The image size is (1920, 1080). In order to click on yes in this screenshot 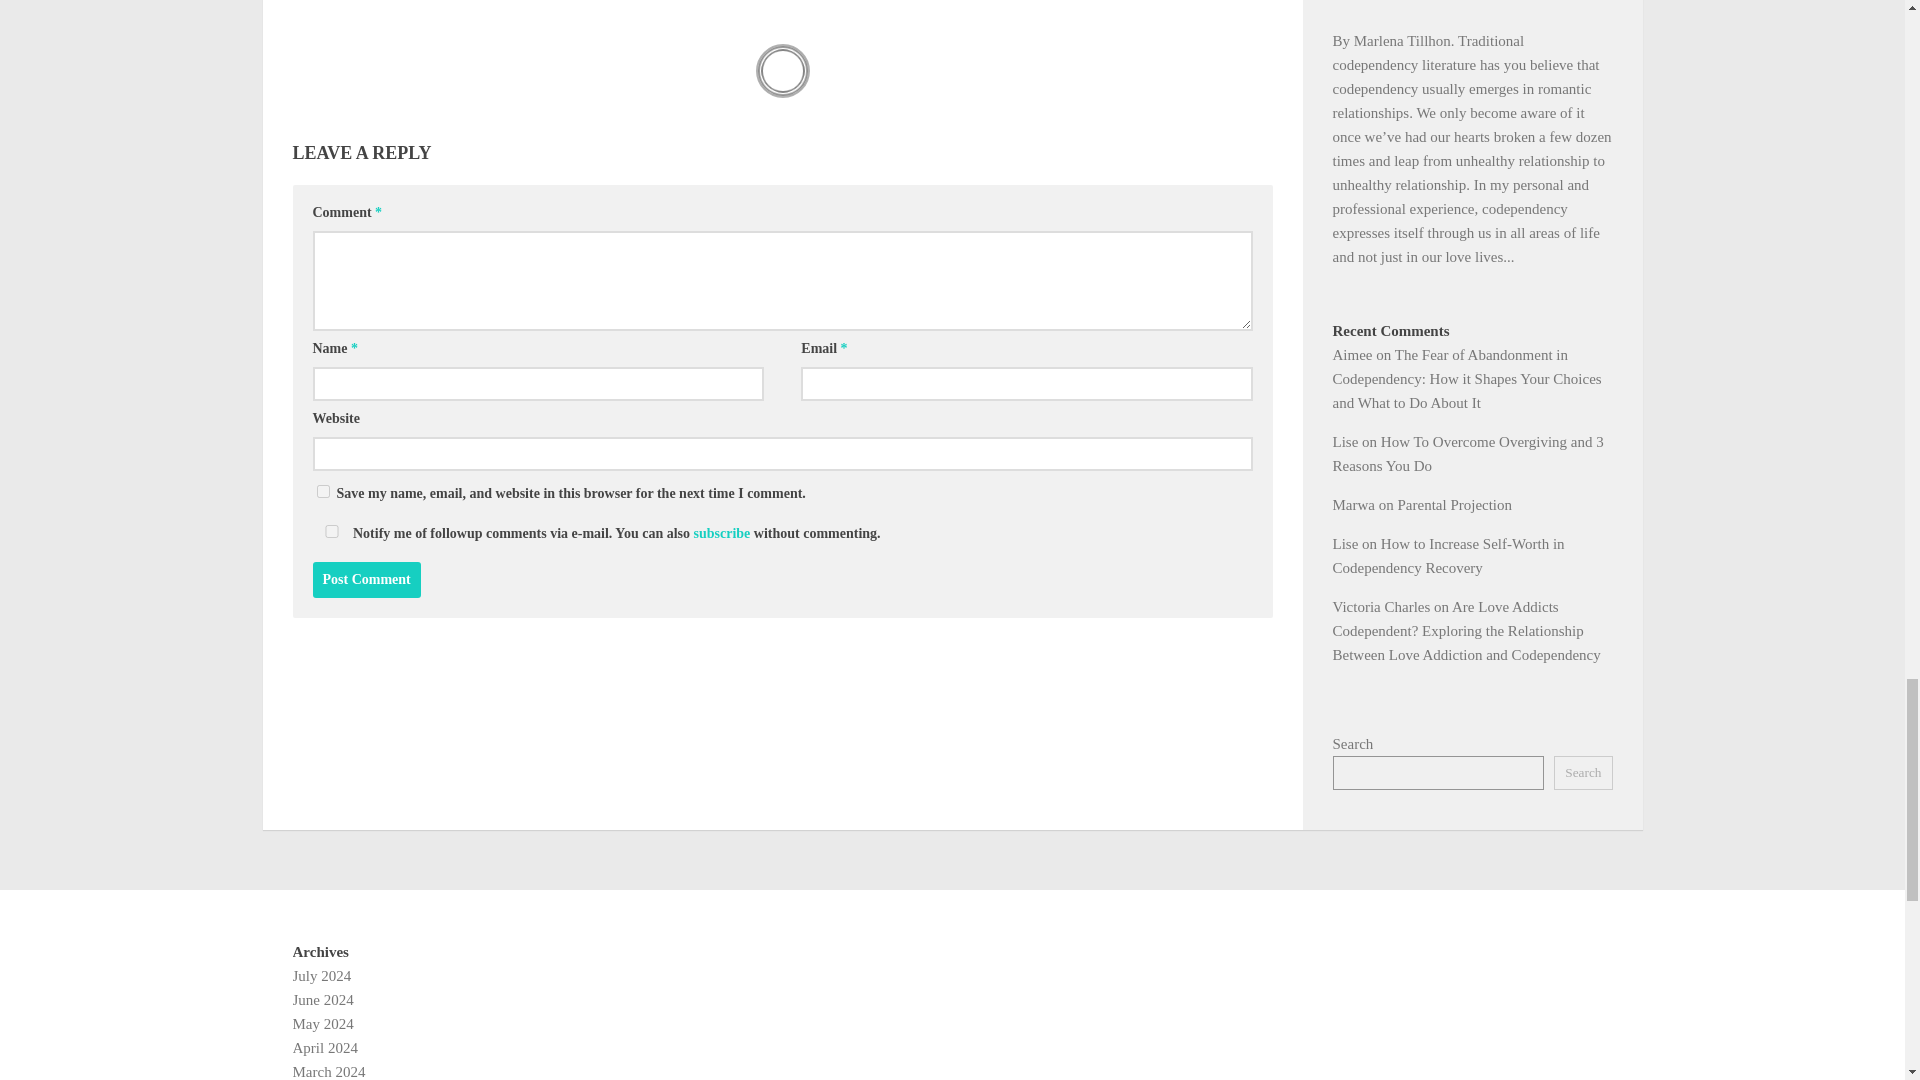, I will do `click(322, 490)`.